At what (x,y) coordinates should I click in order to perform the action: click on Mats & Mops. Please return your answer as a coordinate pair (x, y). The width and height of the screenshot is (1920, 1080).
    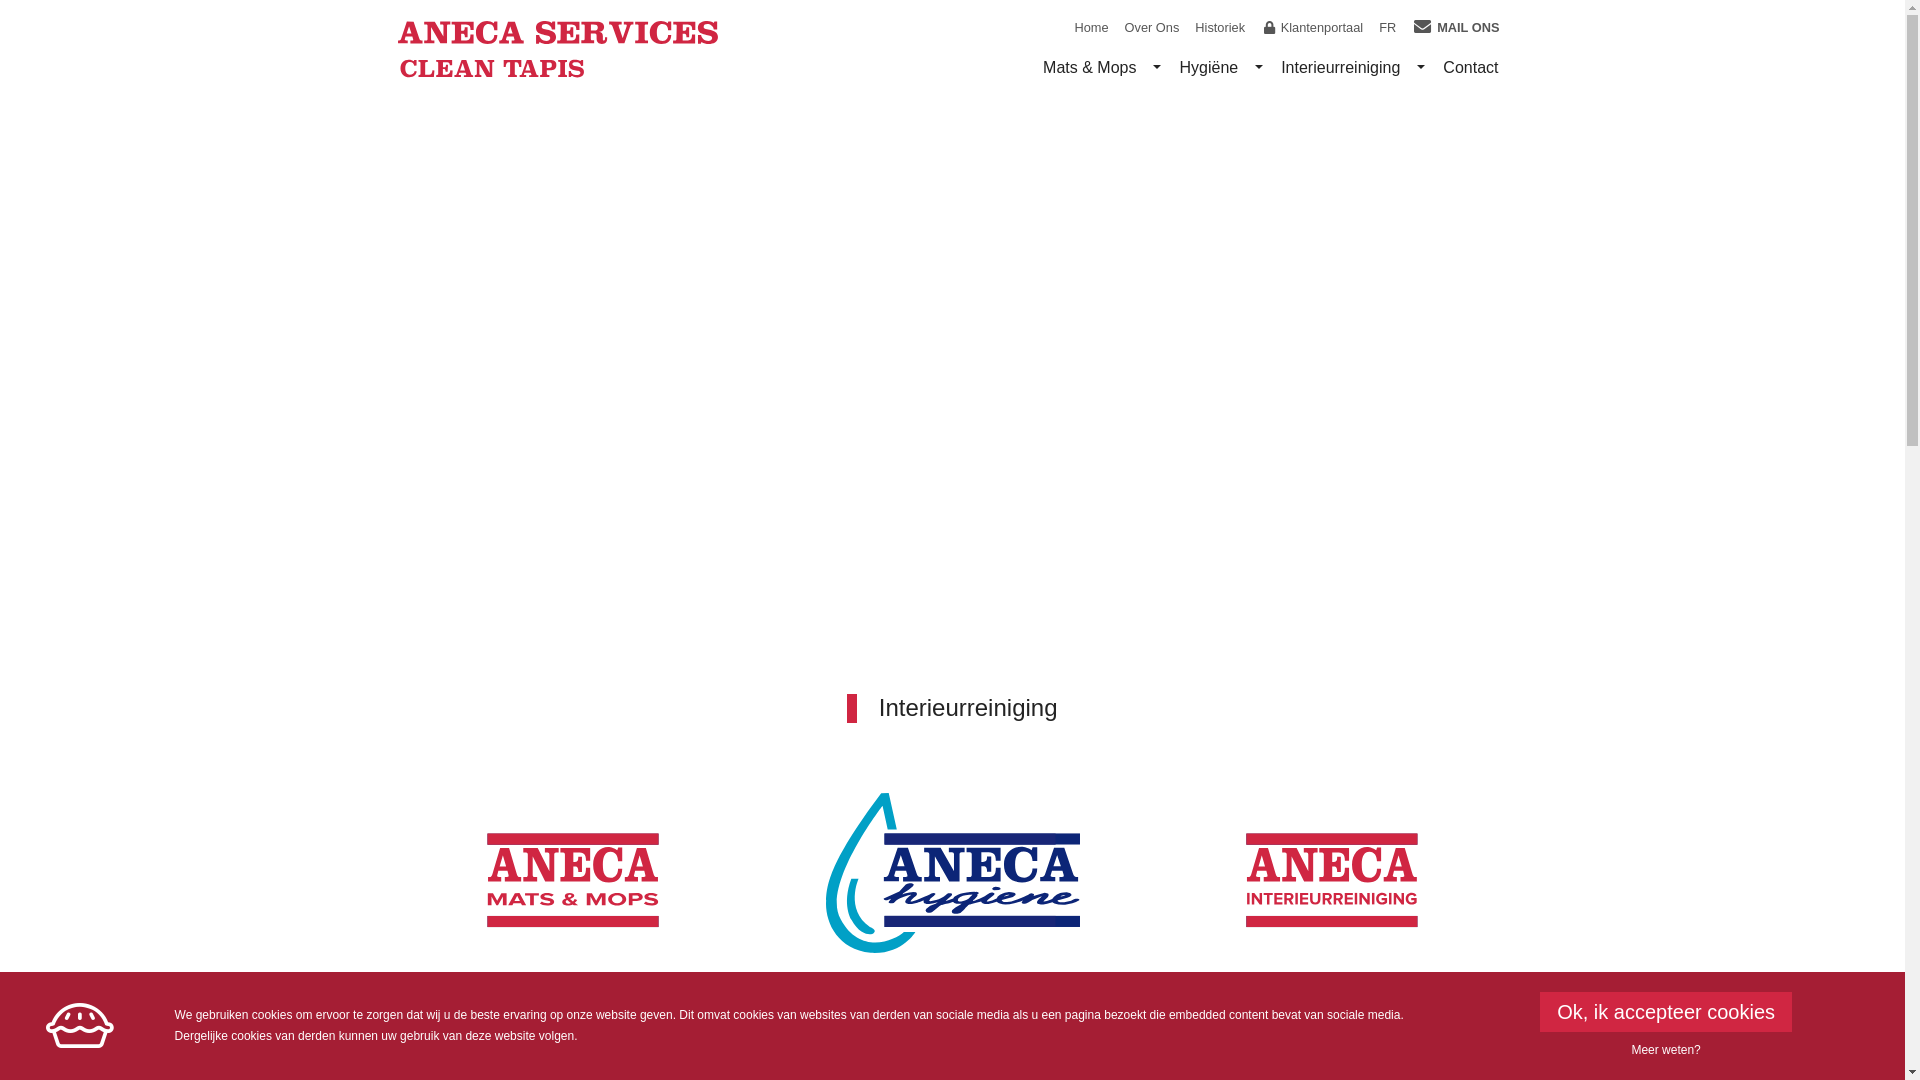
    Looking at the image, I should click on (1090, 68).